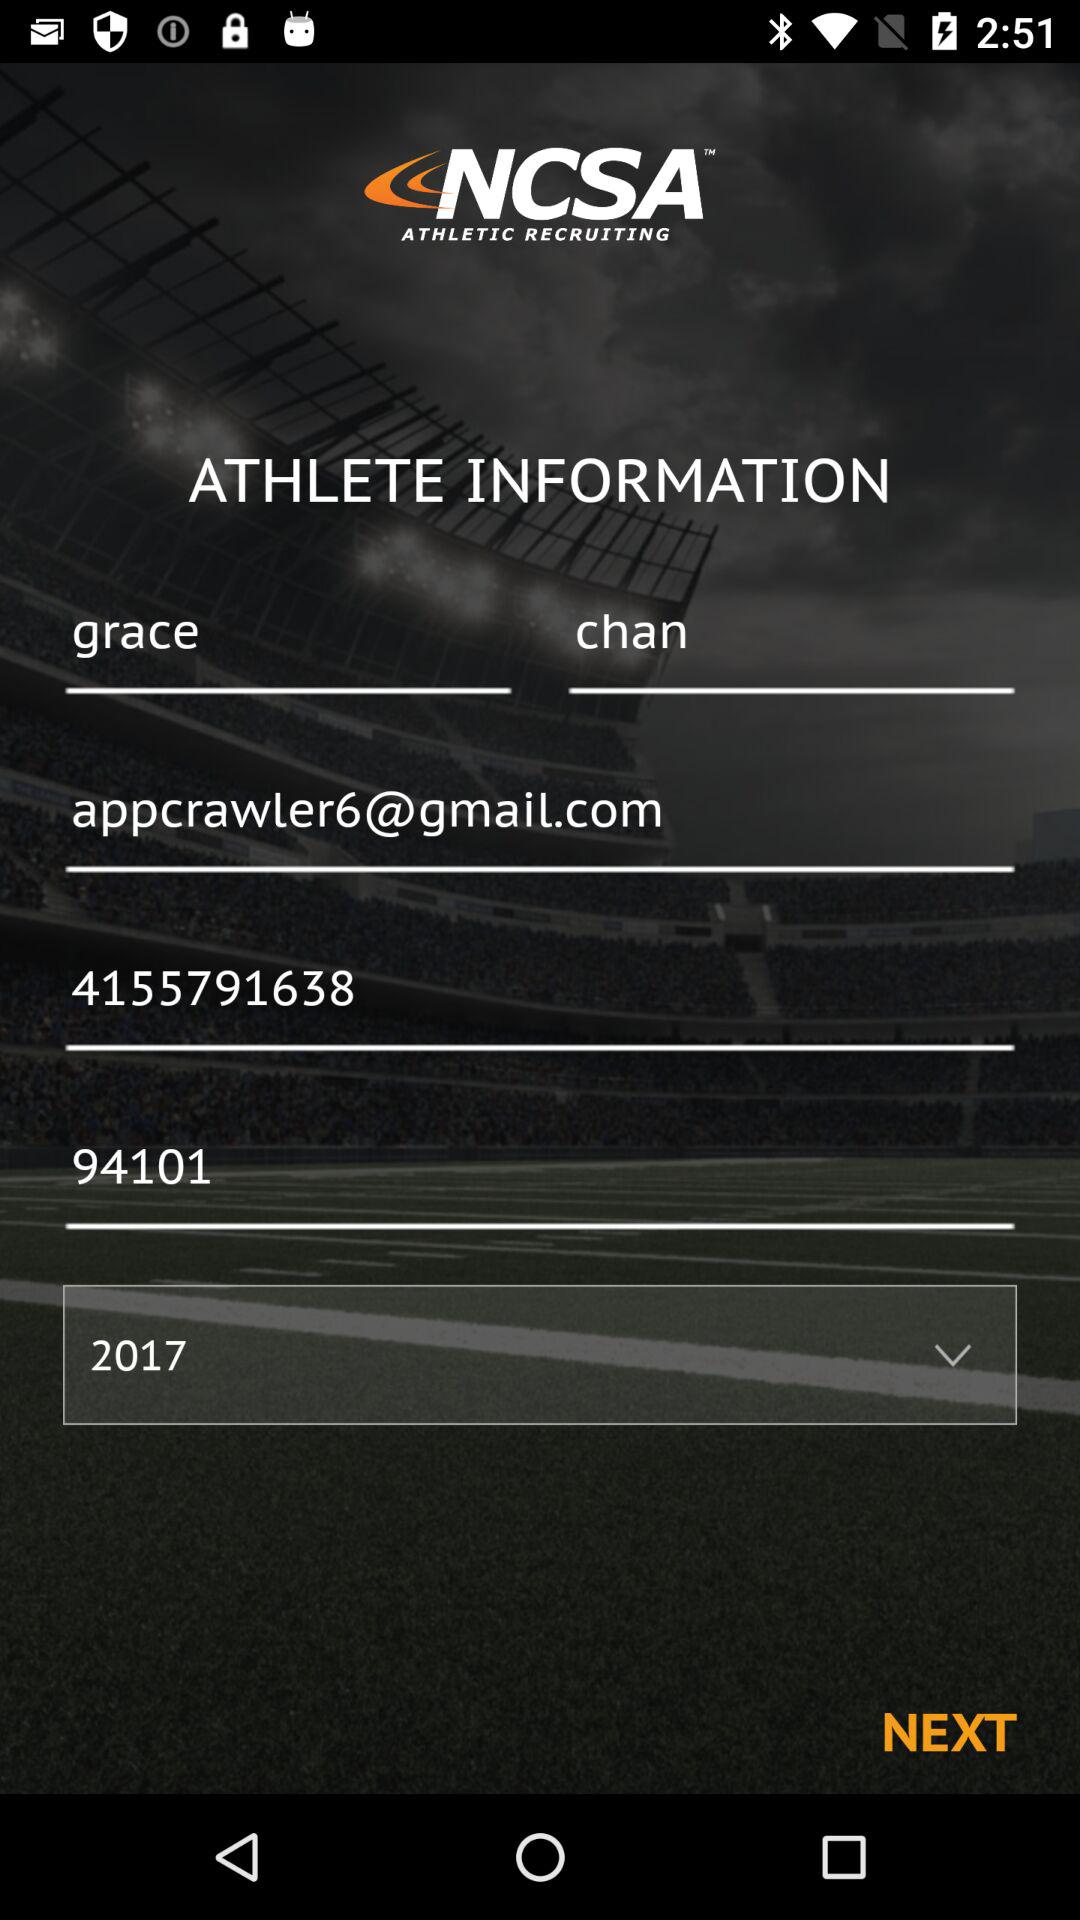 Image resolution: width=1080 pixels, height=1920 pixels. What do you see at coordinates (540, 989) in the screenshot?
I see `jump to the 4155791638 icon` at bounding box center [540, 989].